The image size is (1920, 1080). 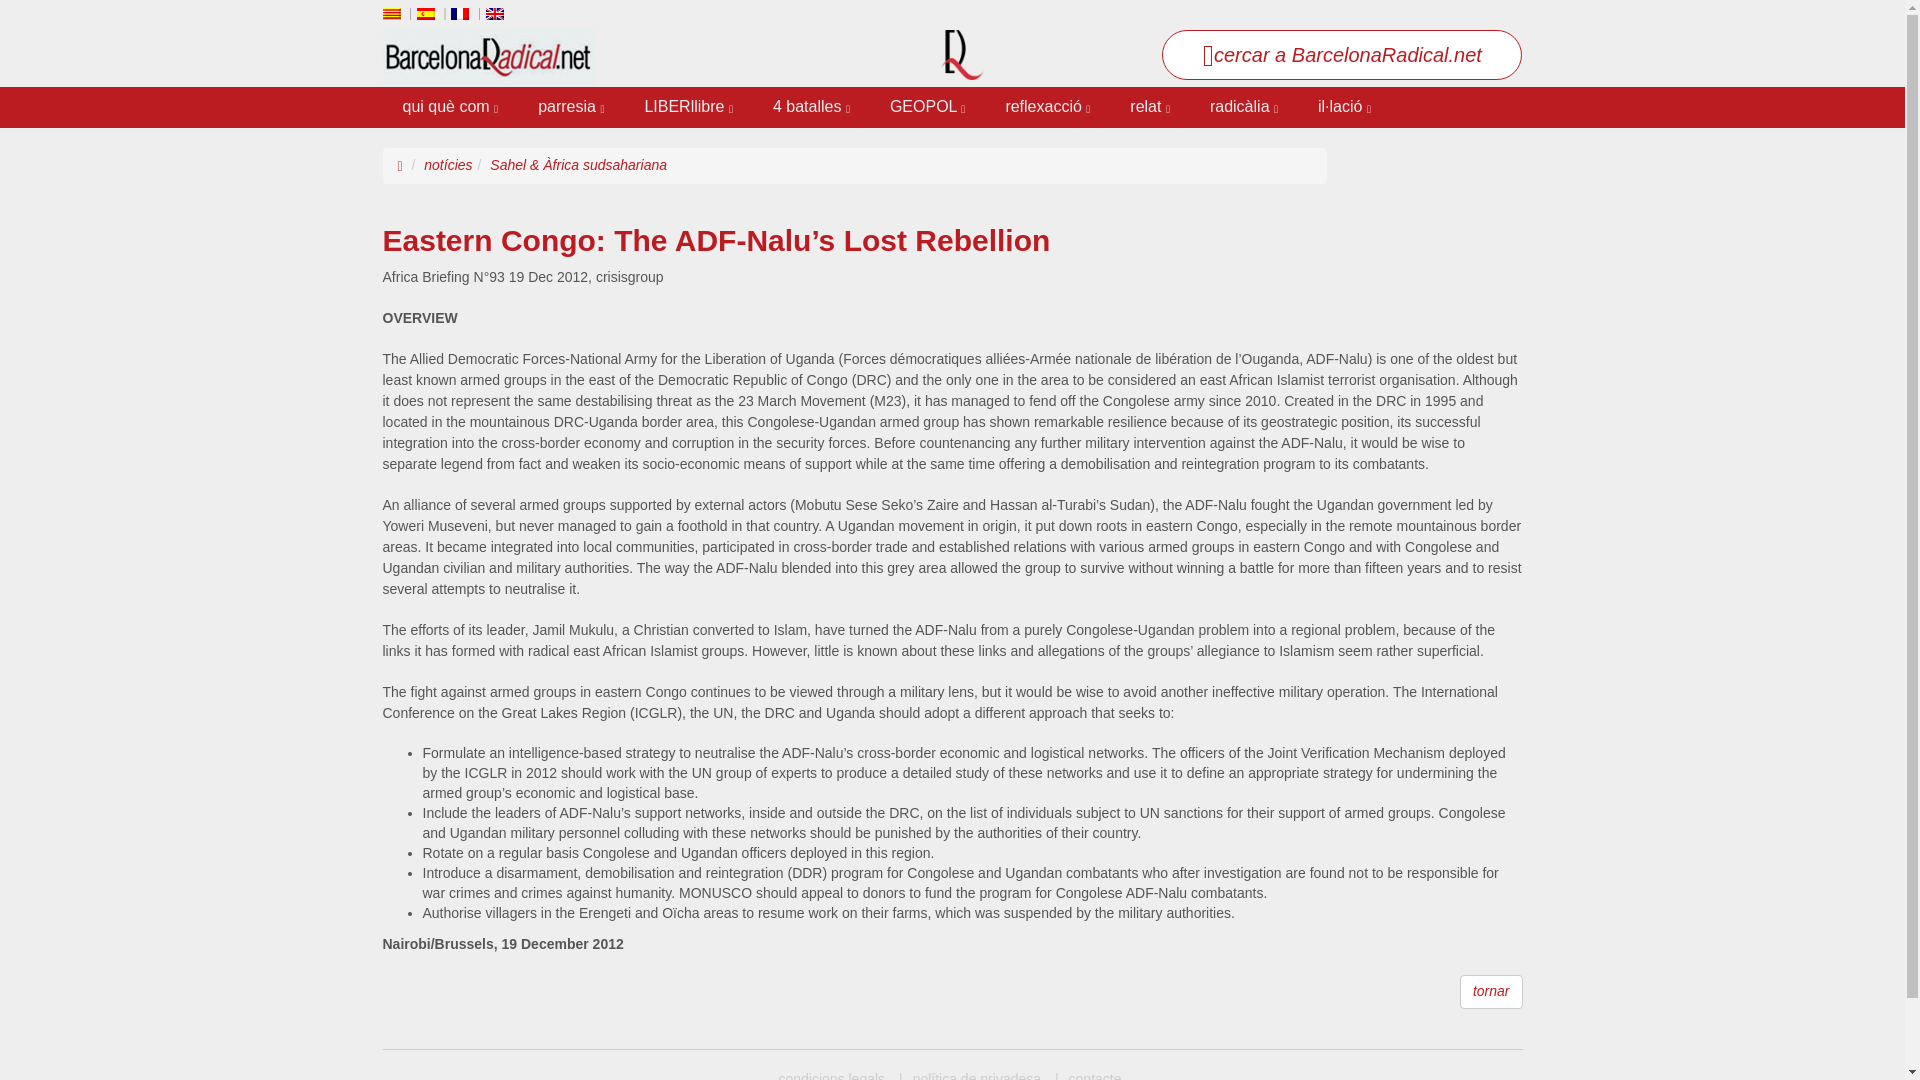 What do you see at coordinates (1342, 54) in the screenshot?
I see `cercar a BarcelonaRadical.net` at bounding box center [1342, 54].